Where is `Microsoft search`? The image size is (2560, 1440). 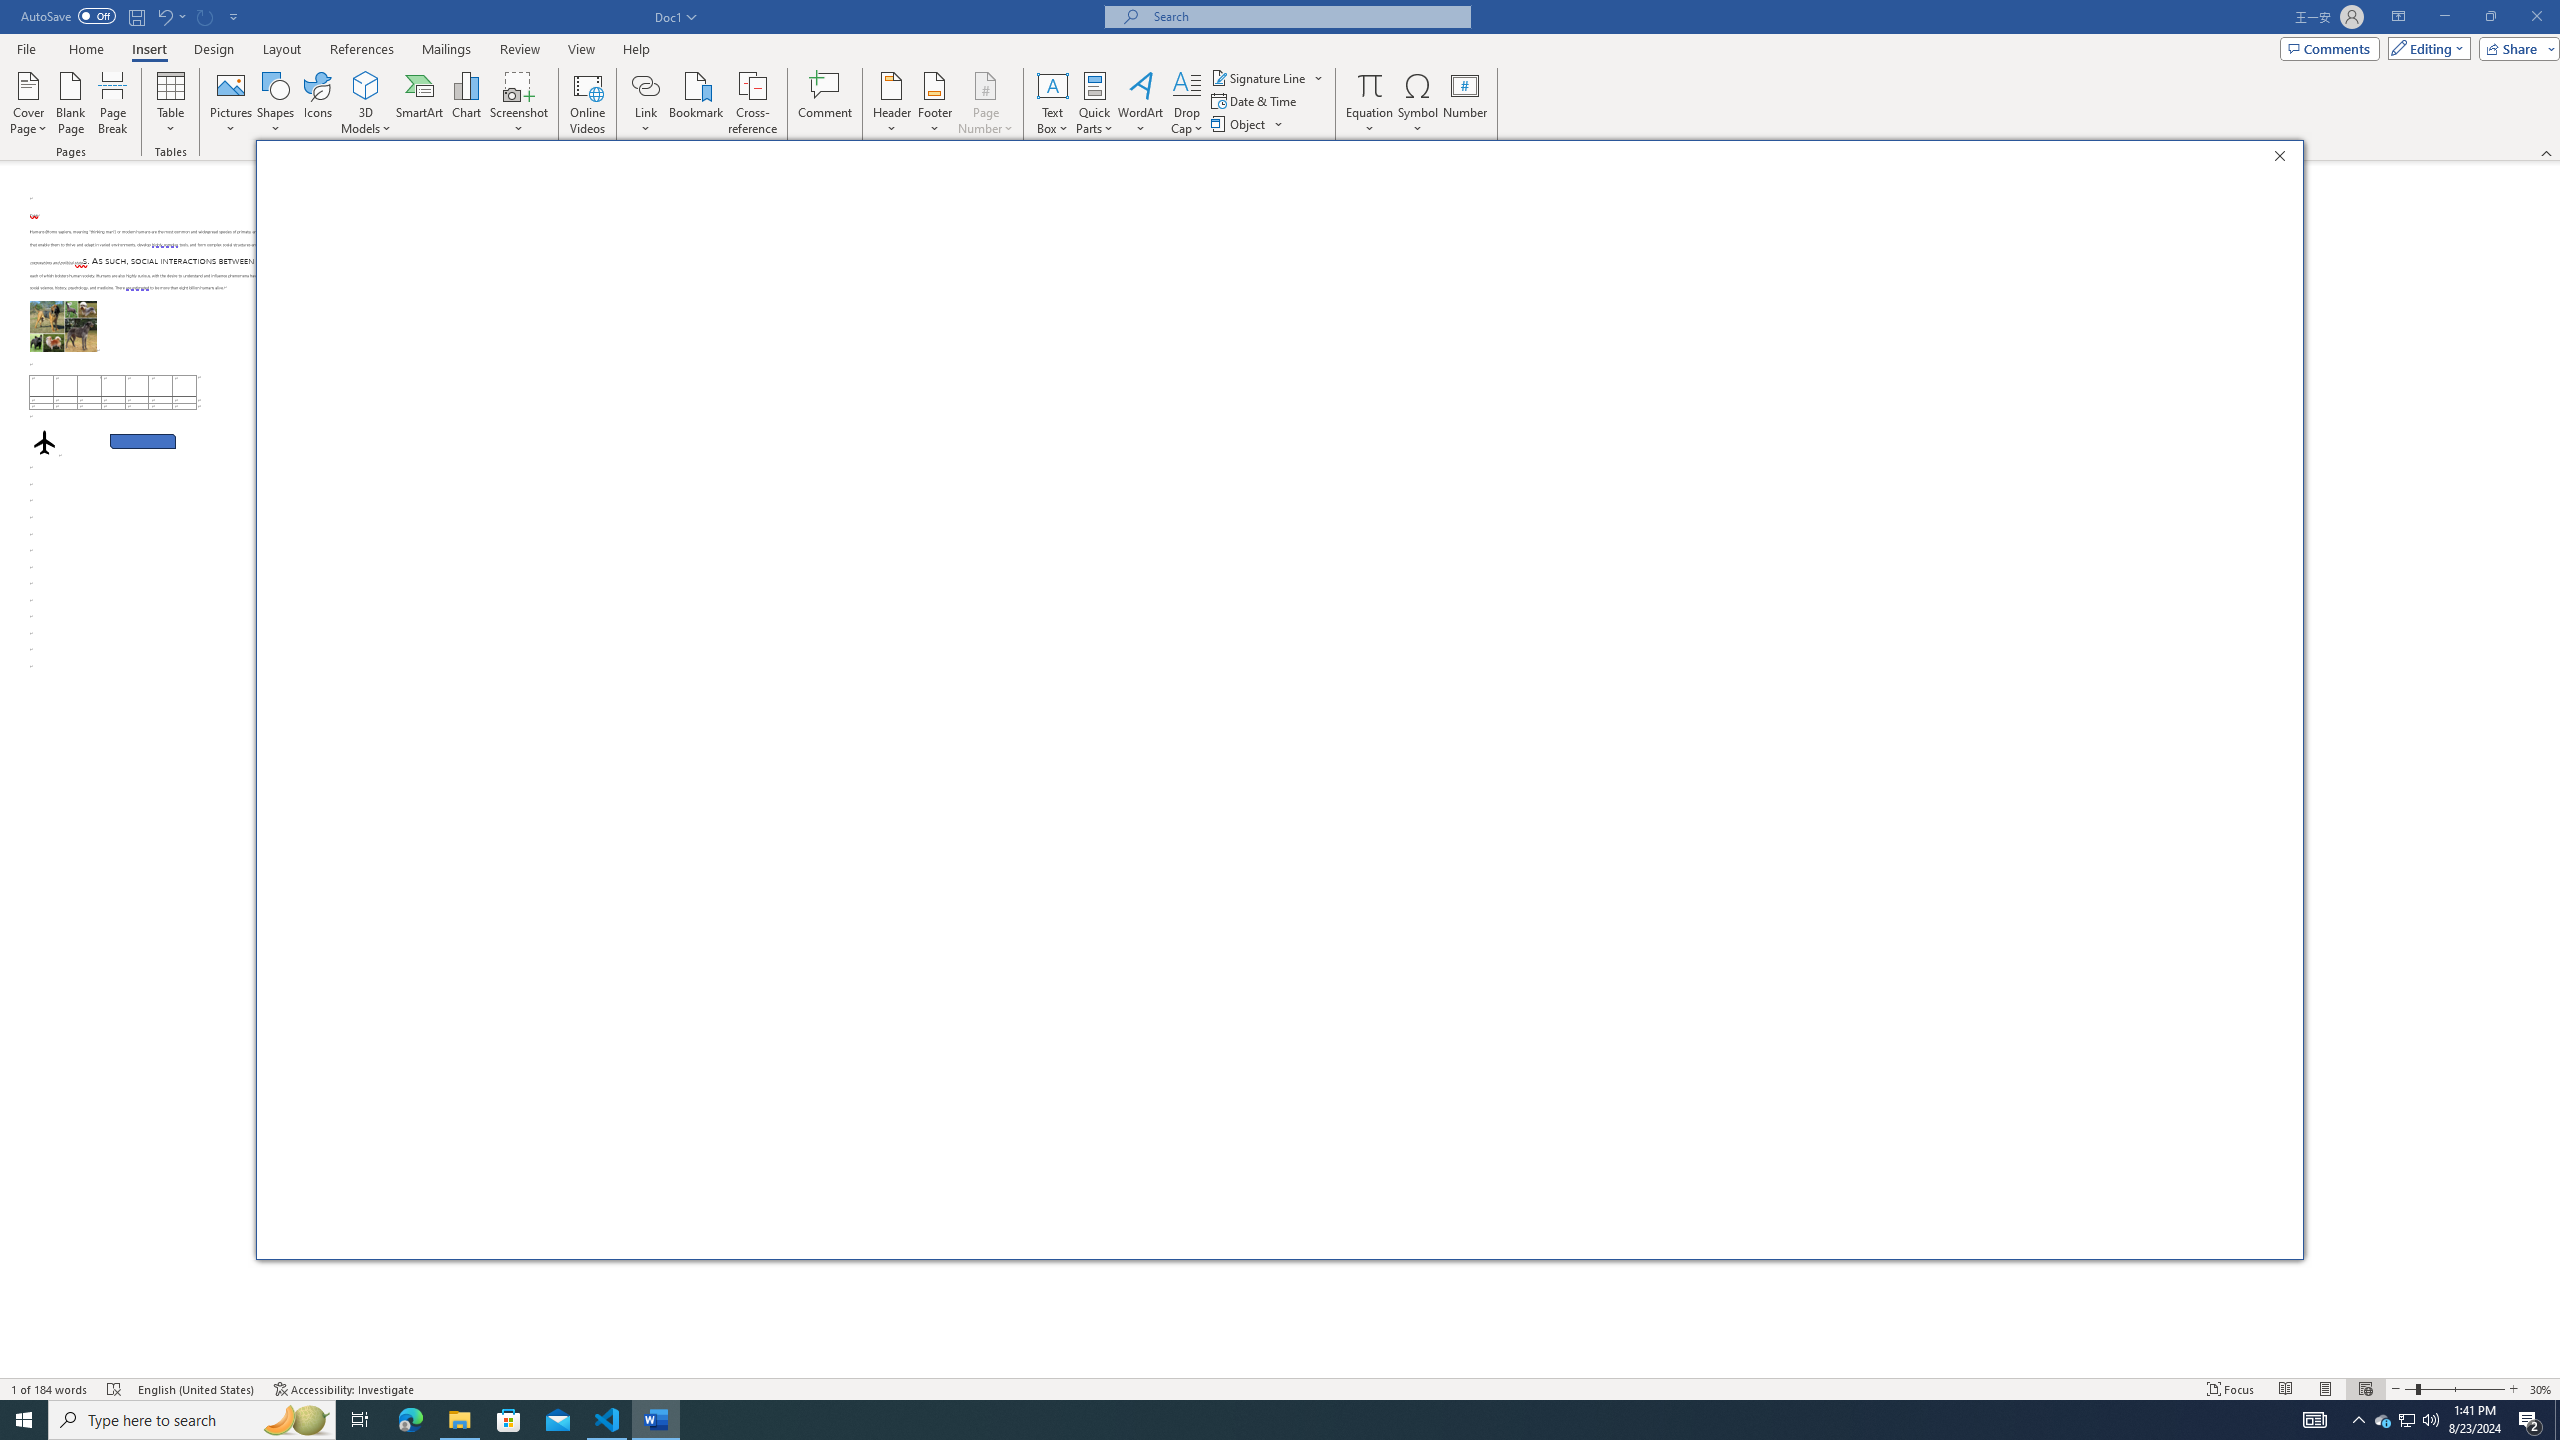 Microsoft search is located at coordinates (1306, 16).